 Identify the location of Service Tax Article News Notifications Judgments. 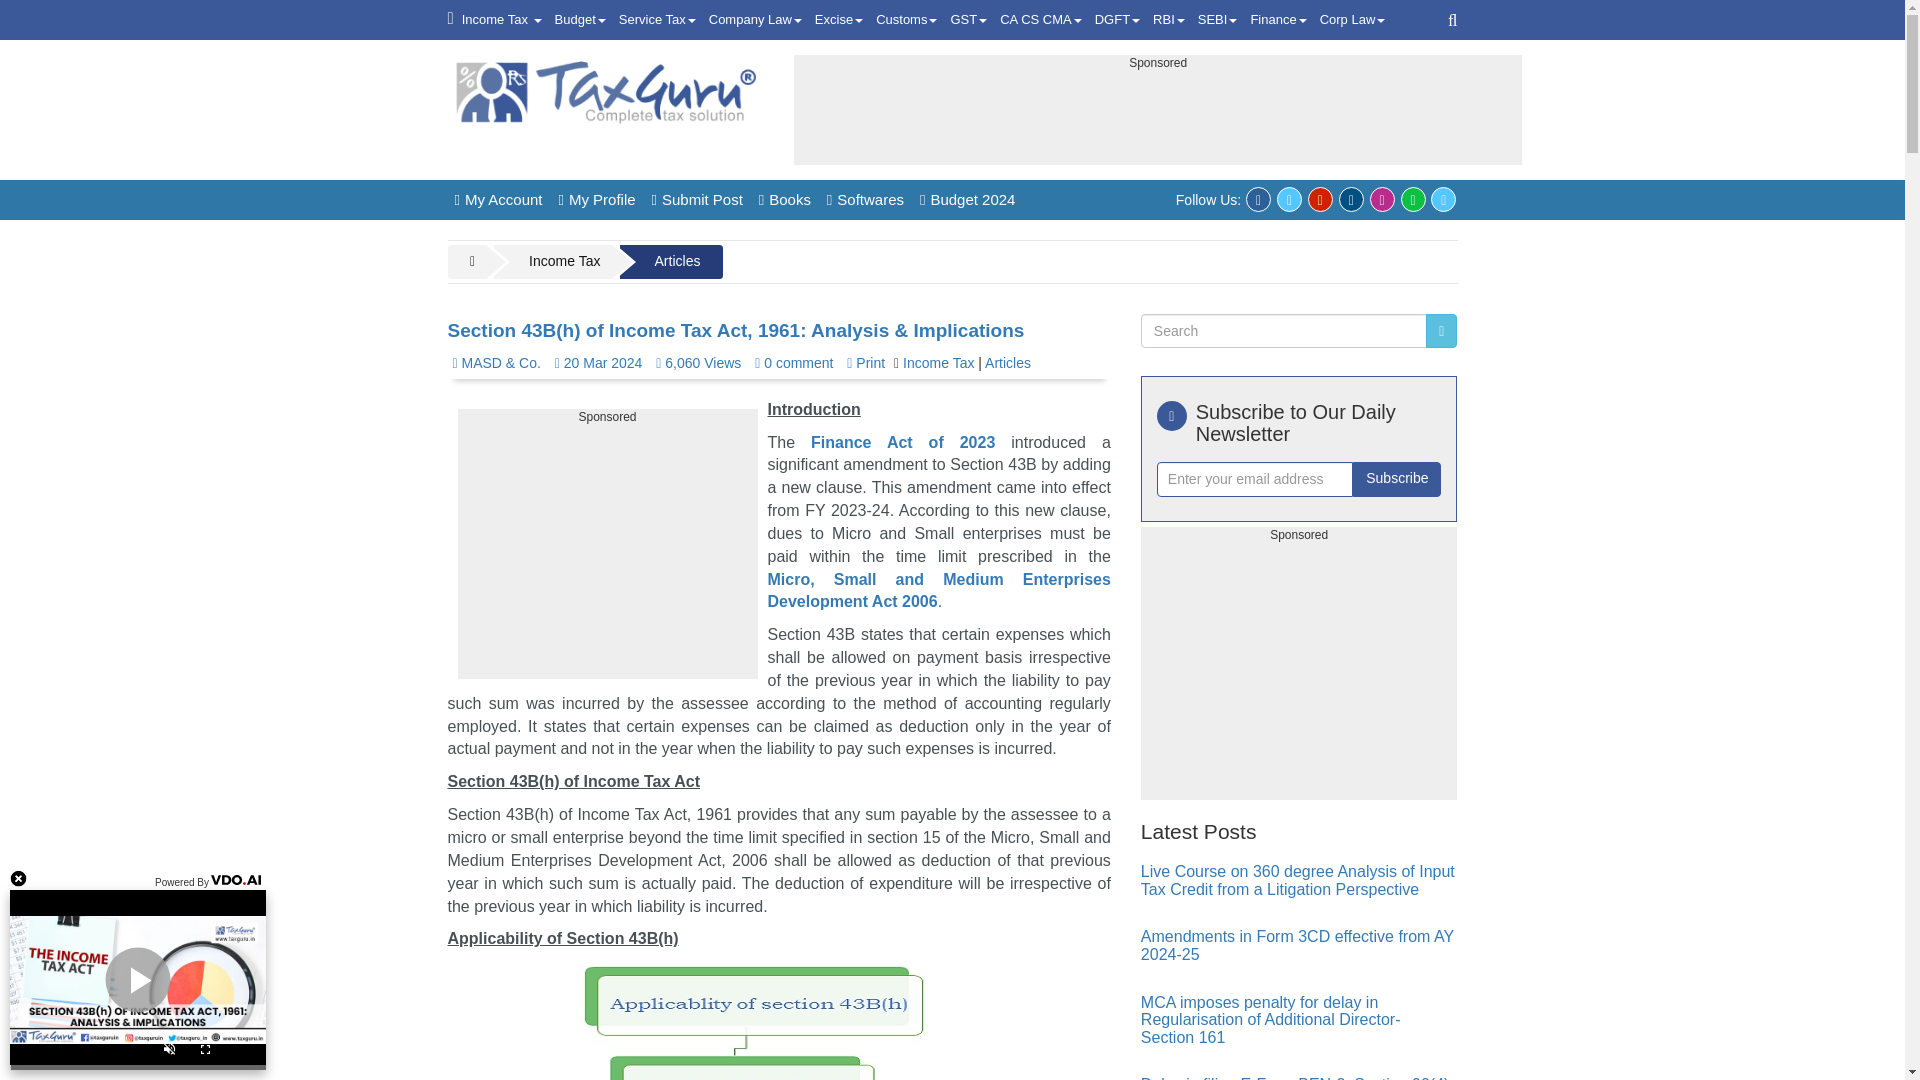
(657, 20).